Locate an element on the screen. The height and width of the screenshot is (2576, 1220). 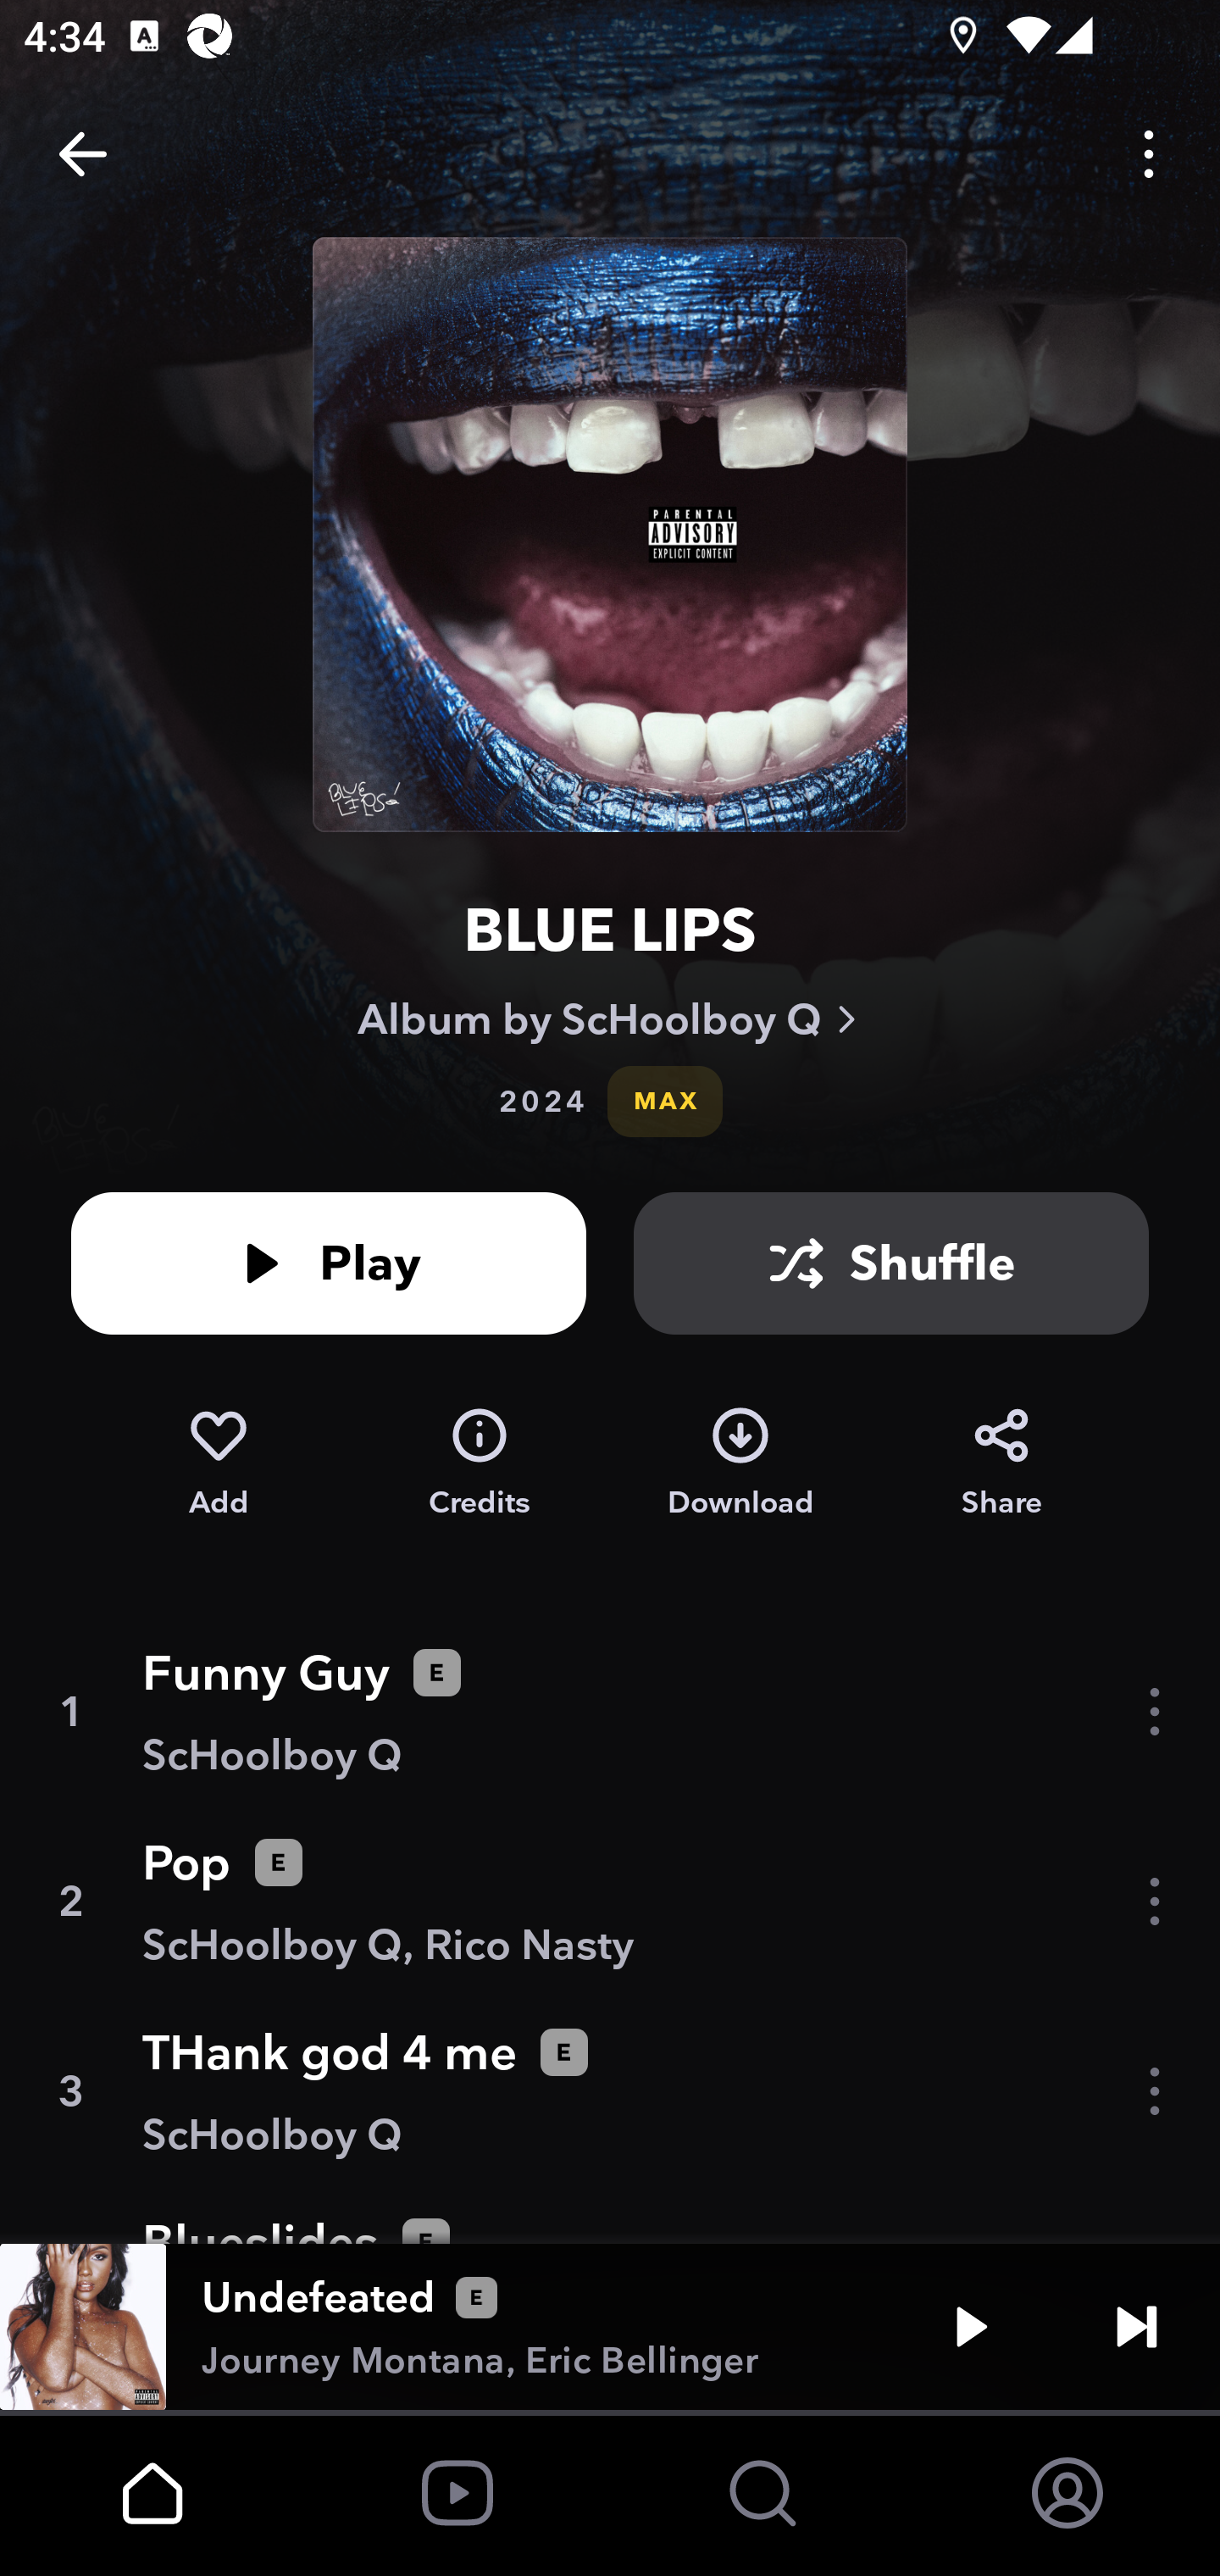
BLUE LIPS is located at coordinates (610, 930).